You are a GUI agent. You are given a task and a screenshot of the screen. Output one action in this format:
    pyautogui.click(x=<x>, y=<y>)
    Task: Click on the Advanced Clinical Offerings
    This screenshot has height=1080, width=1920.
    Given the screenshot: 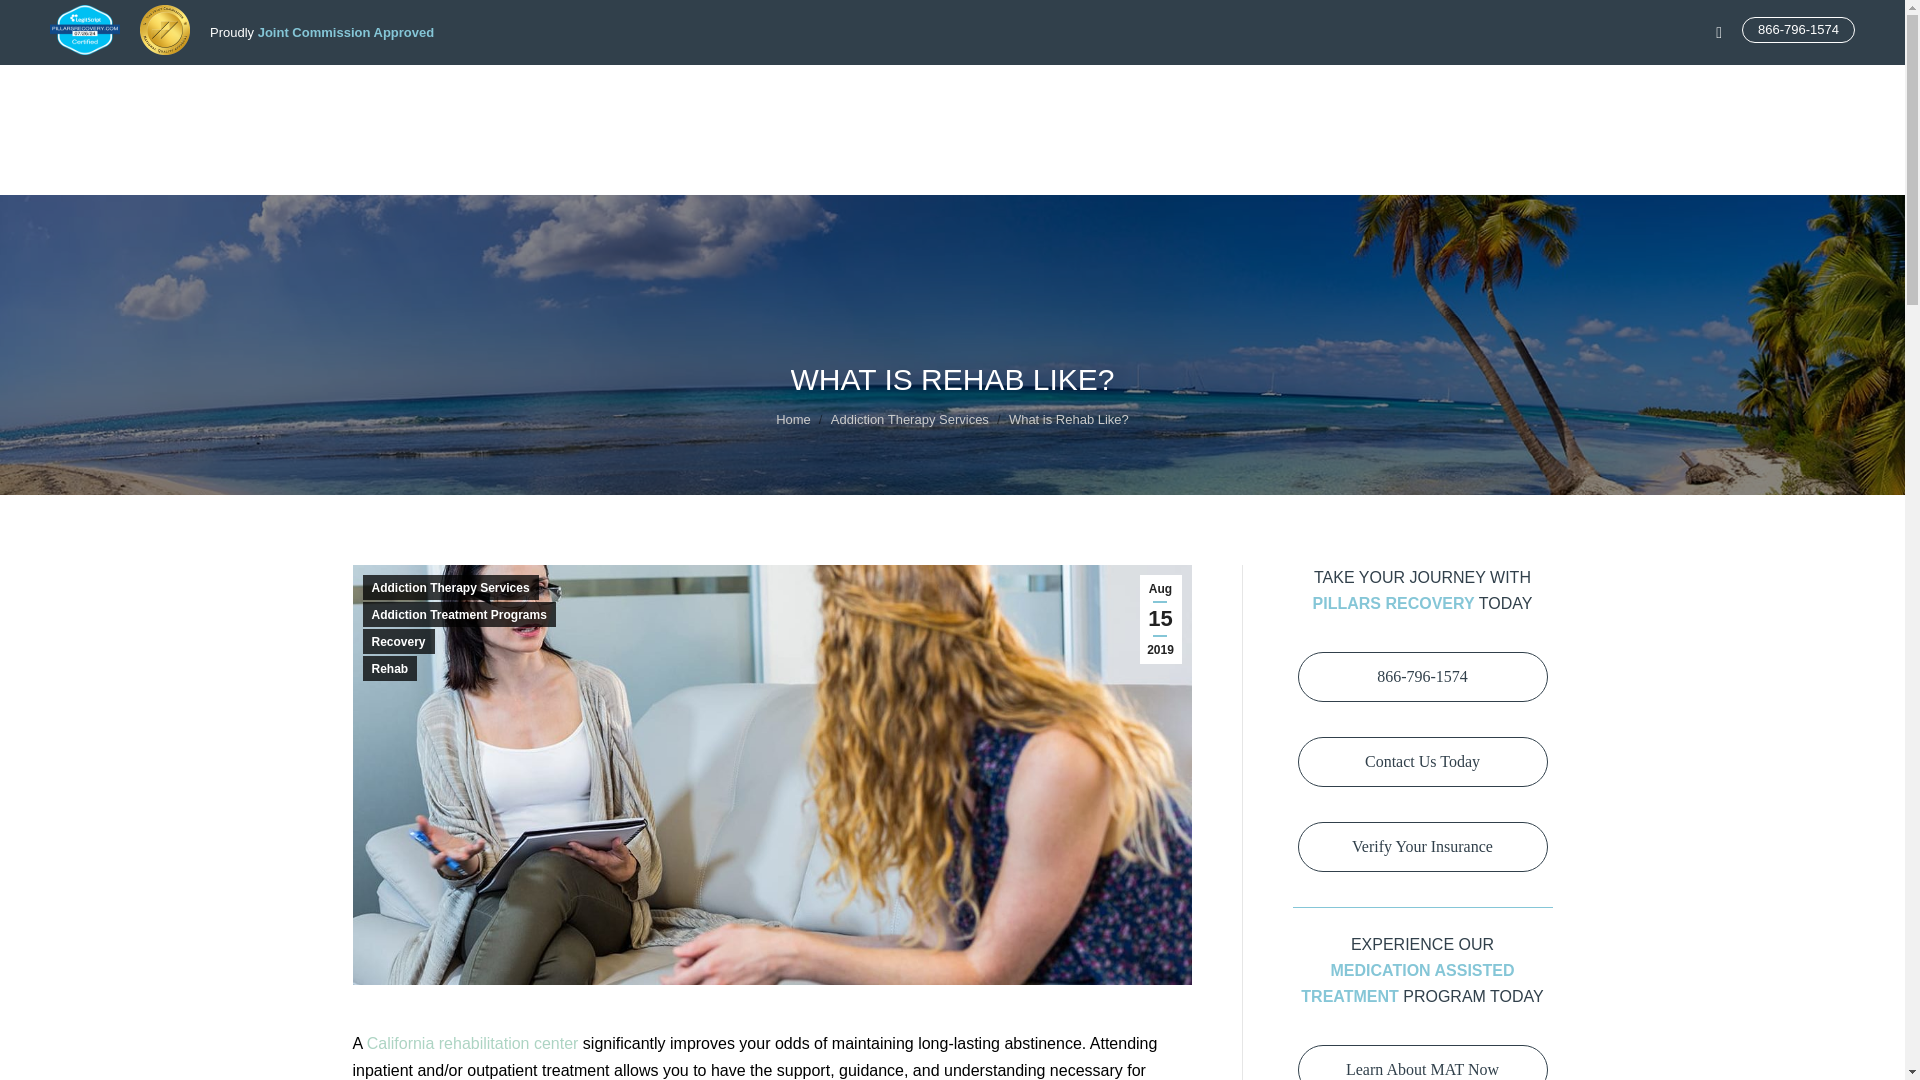 What is the action you would take?
    pyautogui.click(x=1294, y=114)
    